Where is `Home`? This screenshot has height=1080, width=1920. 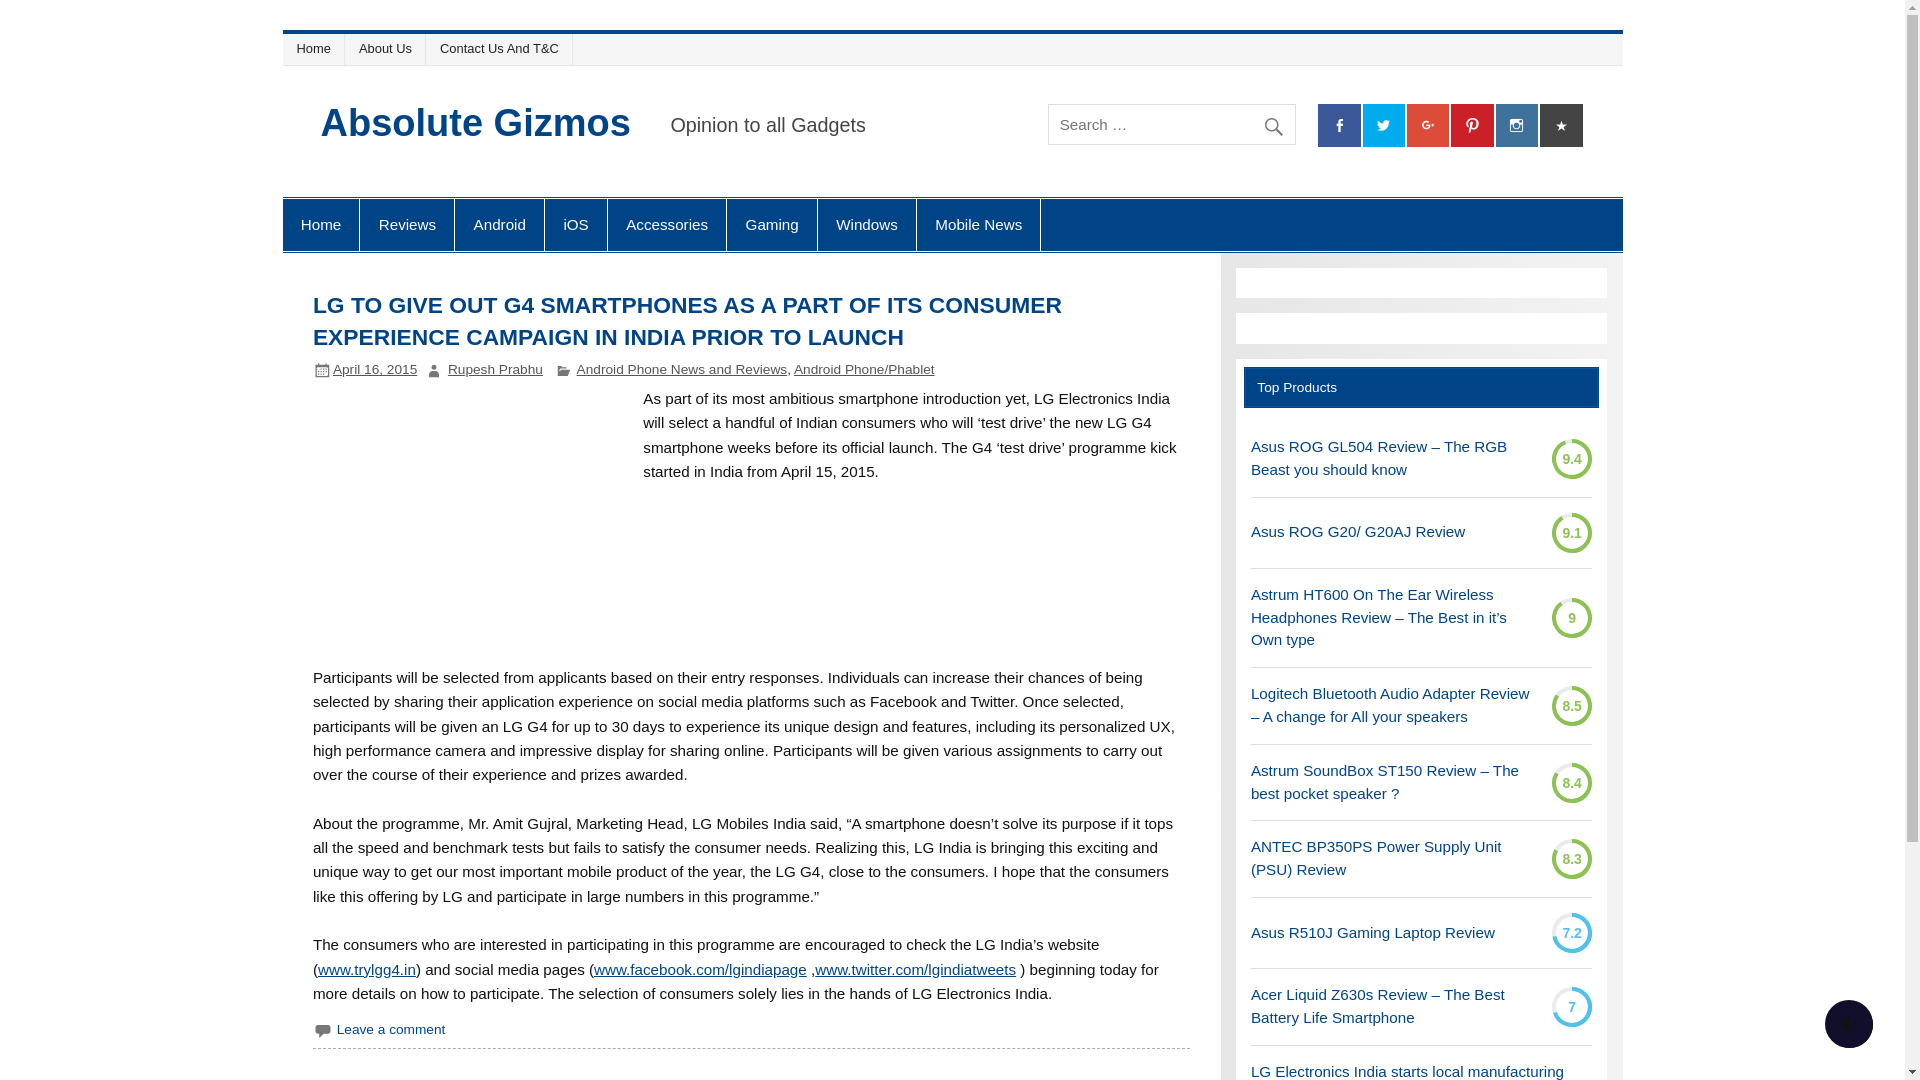
Home is located at coordinates (316, 48).